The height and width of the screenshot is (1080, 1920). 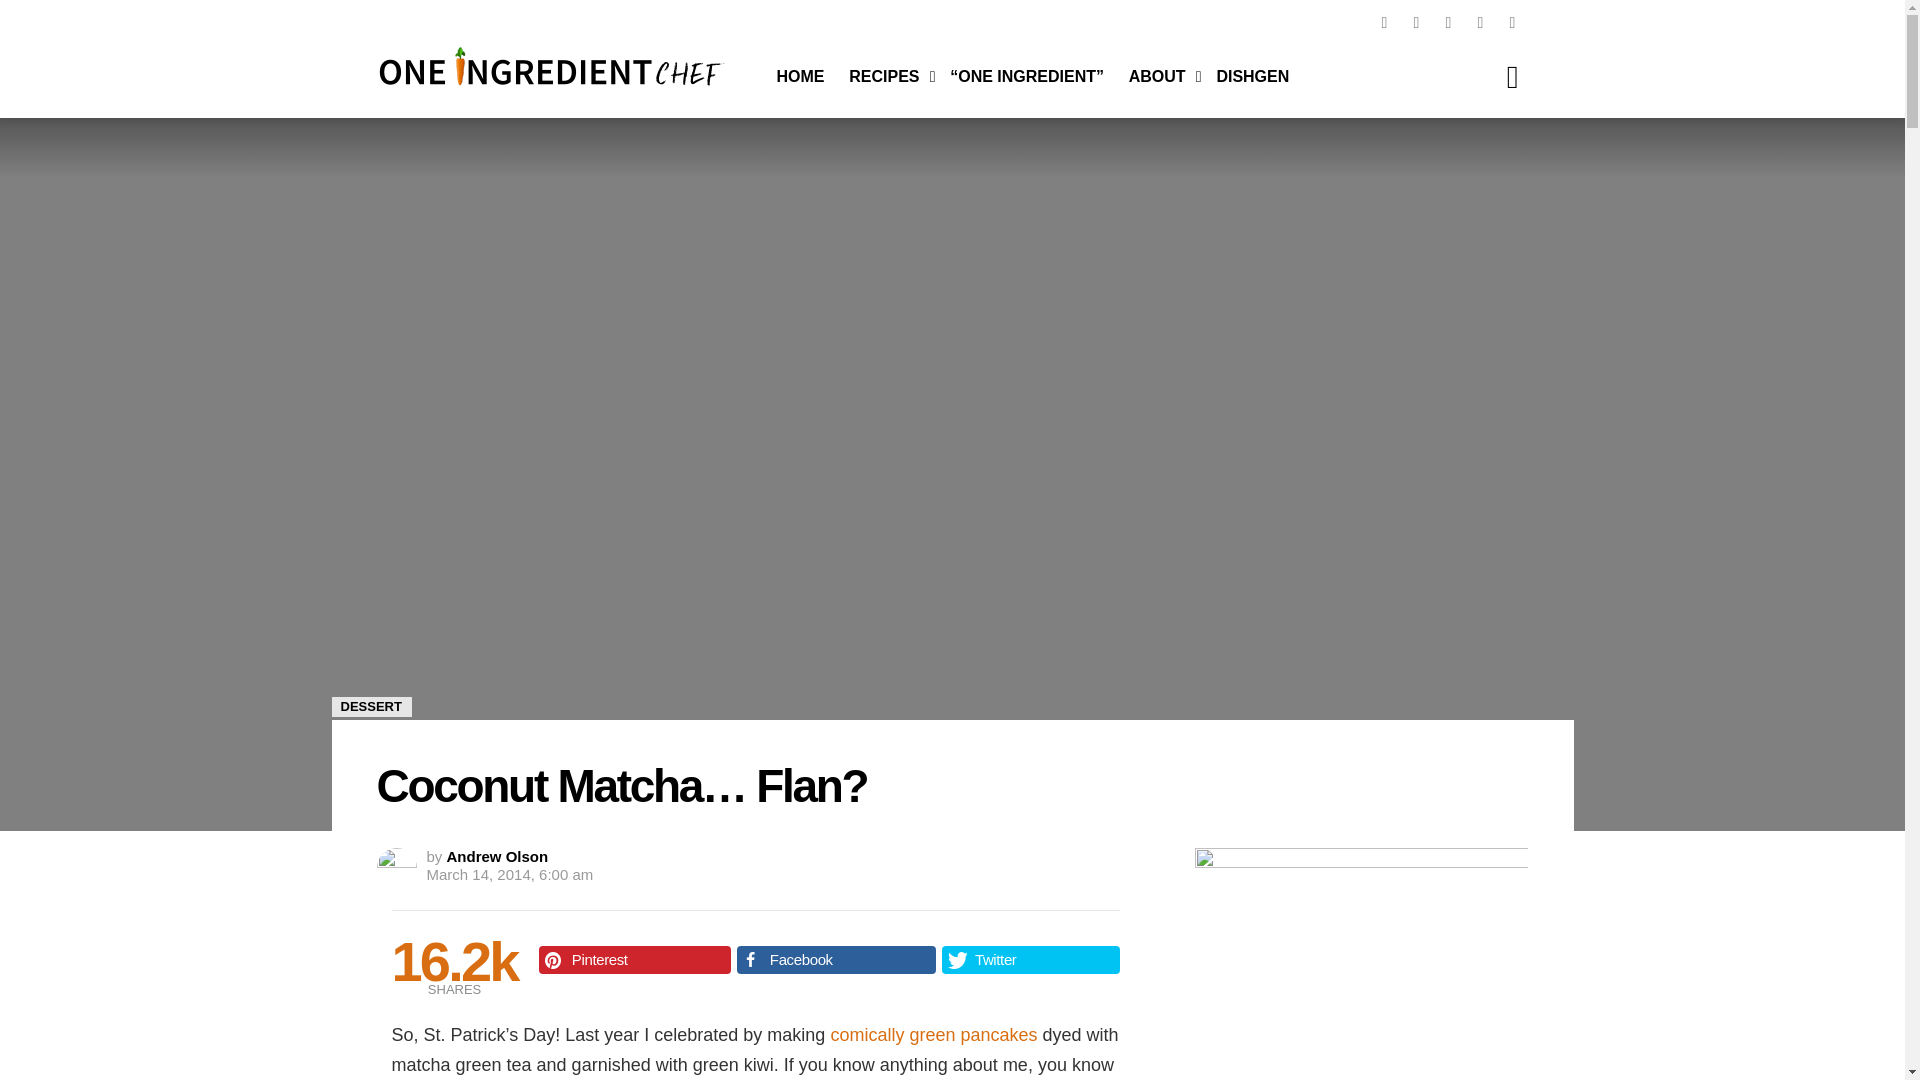 What do you see at coordinates (887, 76) in the screenshot?
I see `Vegan Recipes` at bounding box center [887, 76].